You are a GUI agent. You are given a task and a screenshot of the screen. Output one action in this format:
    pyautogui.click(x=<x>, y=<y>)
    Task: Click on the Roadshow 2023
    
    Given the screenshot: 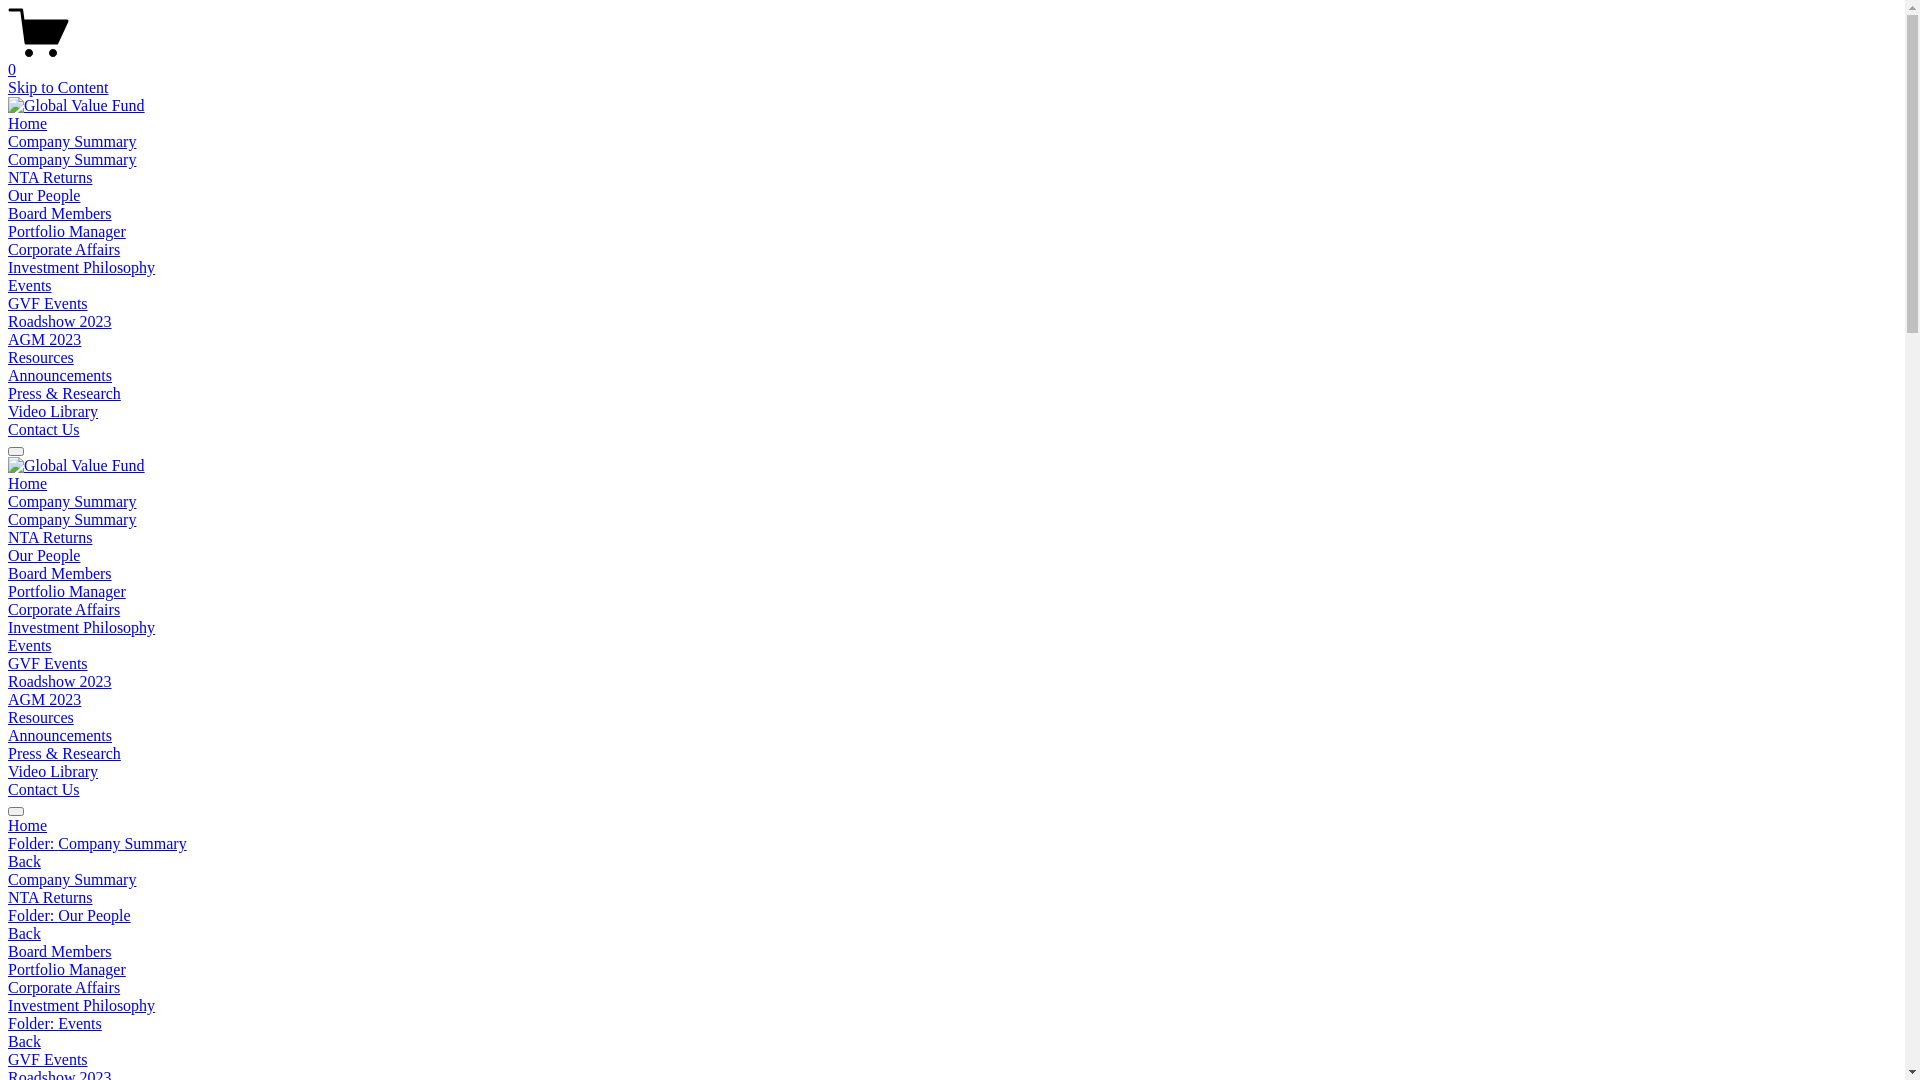 What is the action you would take?
    pyautogui.click(x=60, y=322)
    